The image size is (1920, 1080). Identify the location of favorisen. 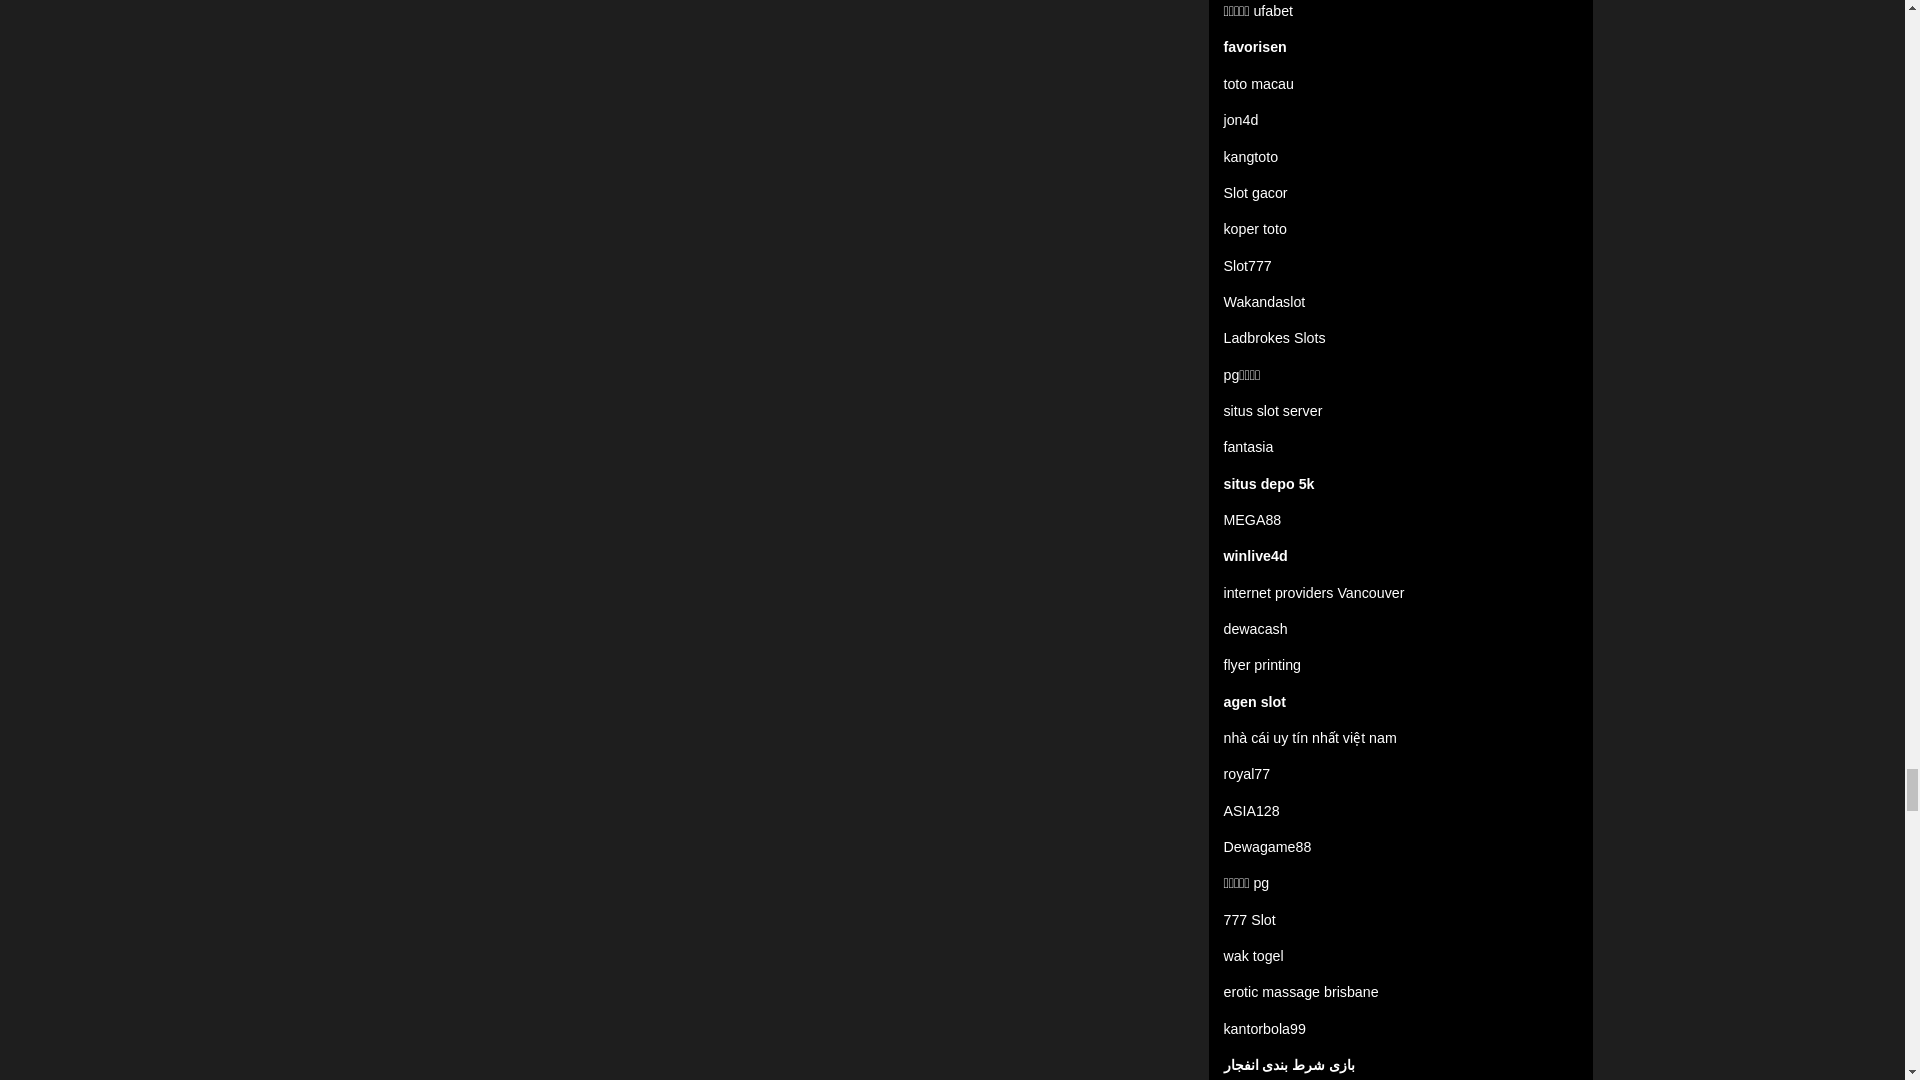
(1255, 46).